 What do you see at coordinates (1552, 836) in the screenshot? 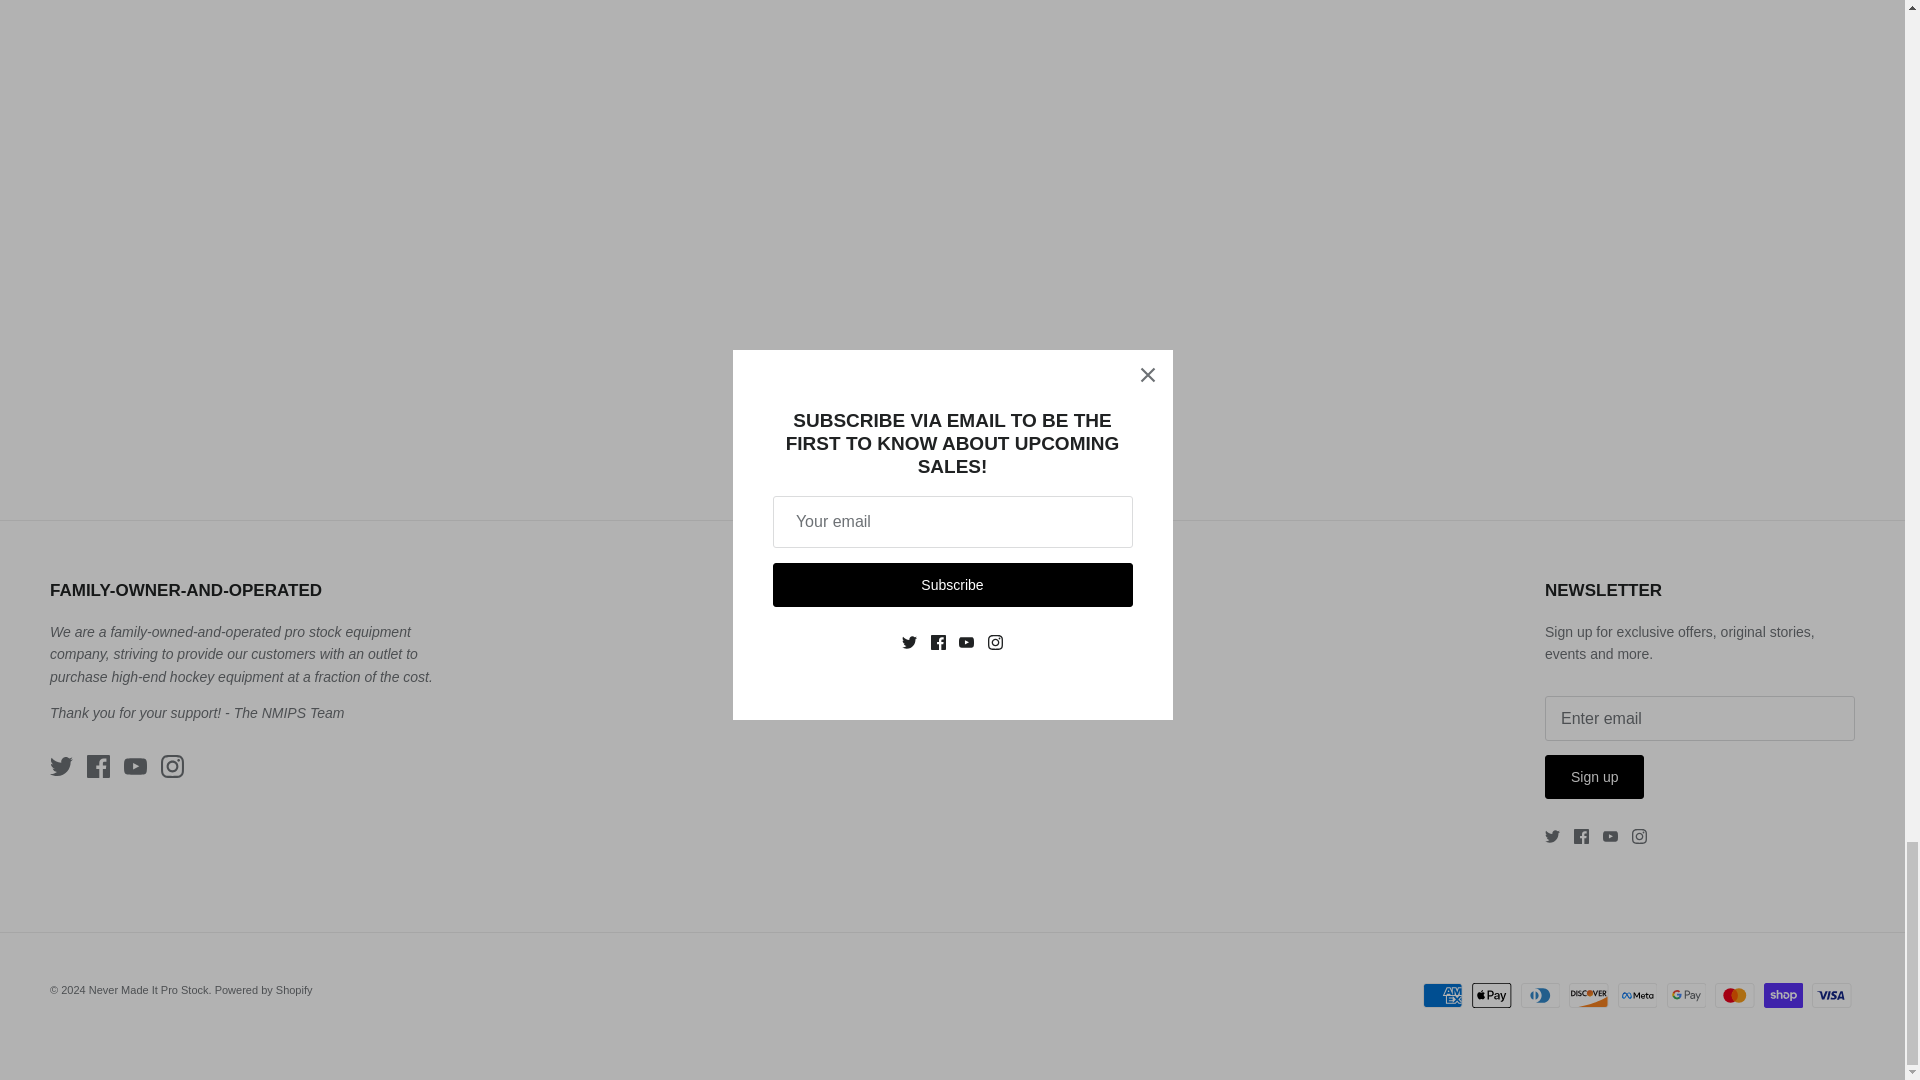
I see `Twitter` at bounding box center [1552, 836].